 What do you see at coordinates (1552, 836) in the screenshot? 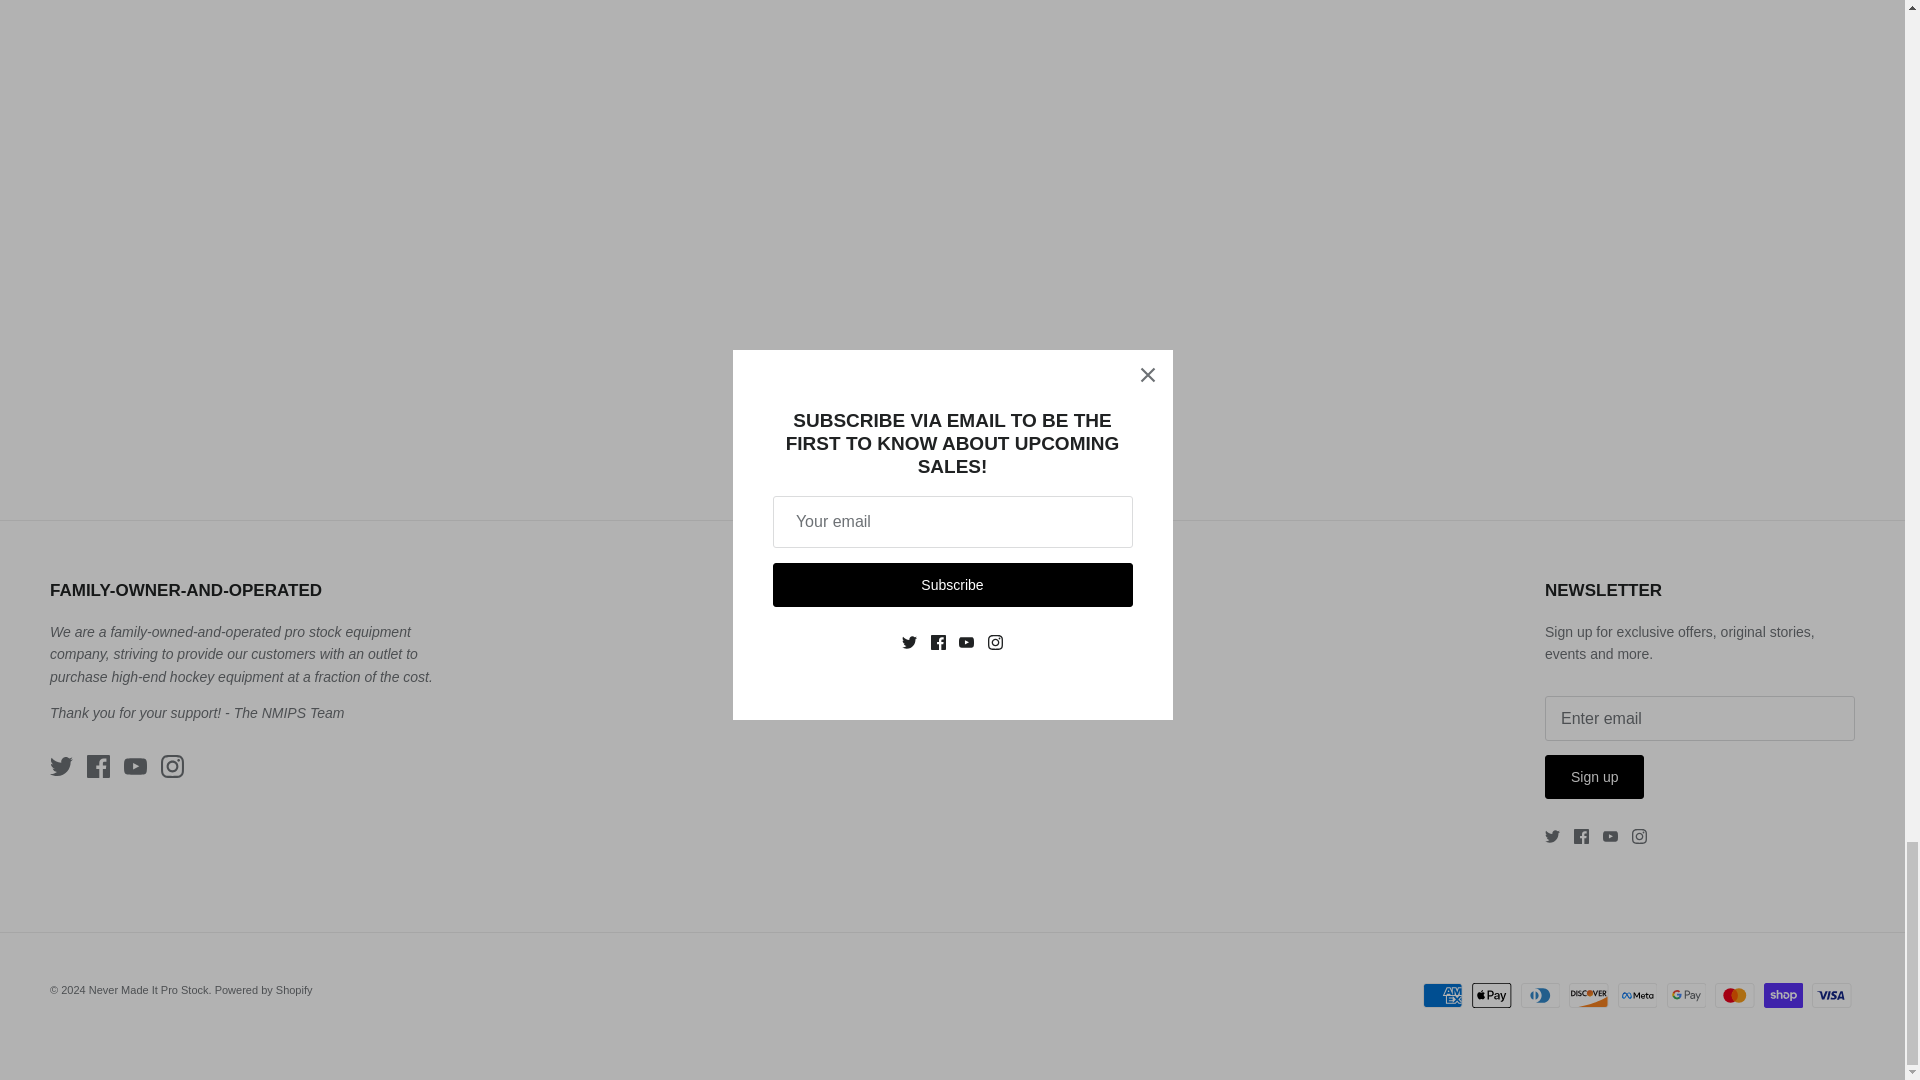
I see `Twitter` at bounding box center [1552, 836].